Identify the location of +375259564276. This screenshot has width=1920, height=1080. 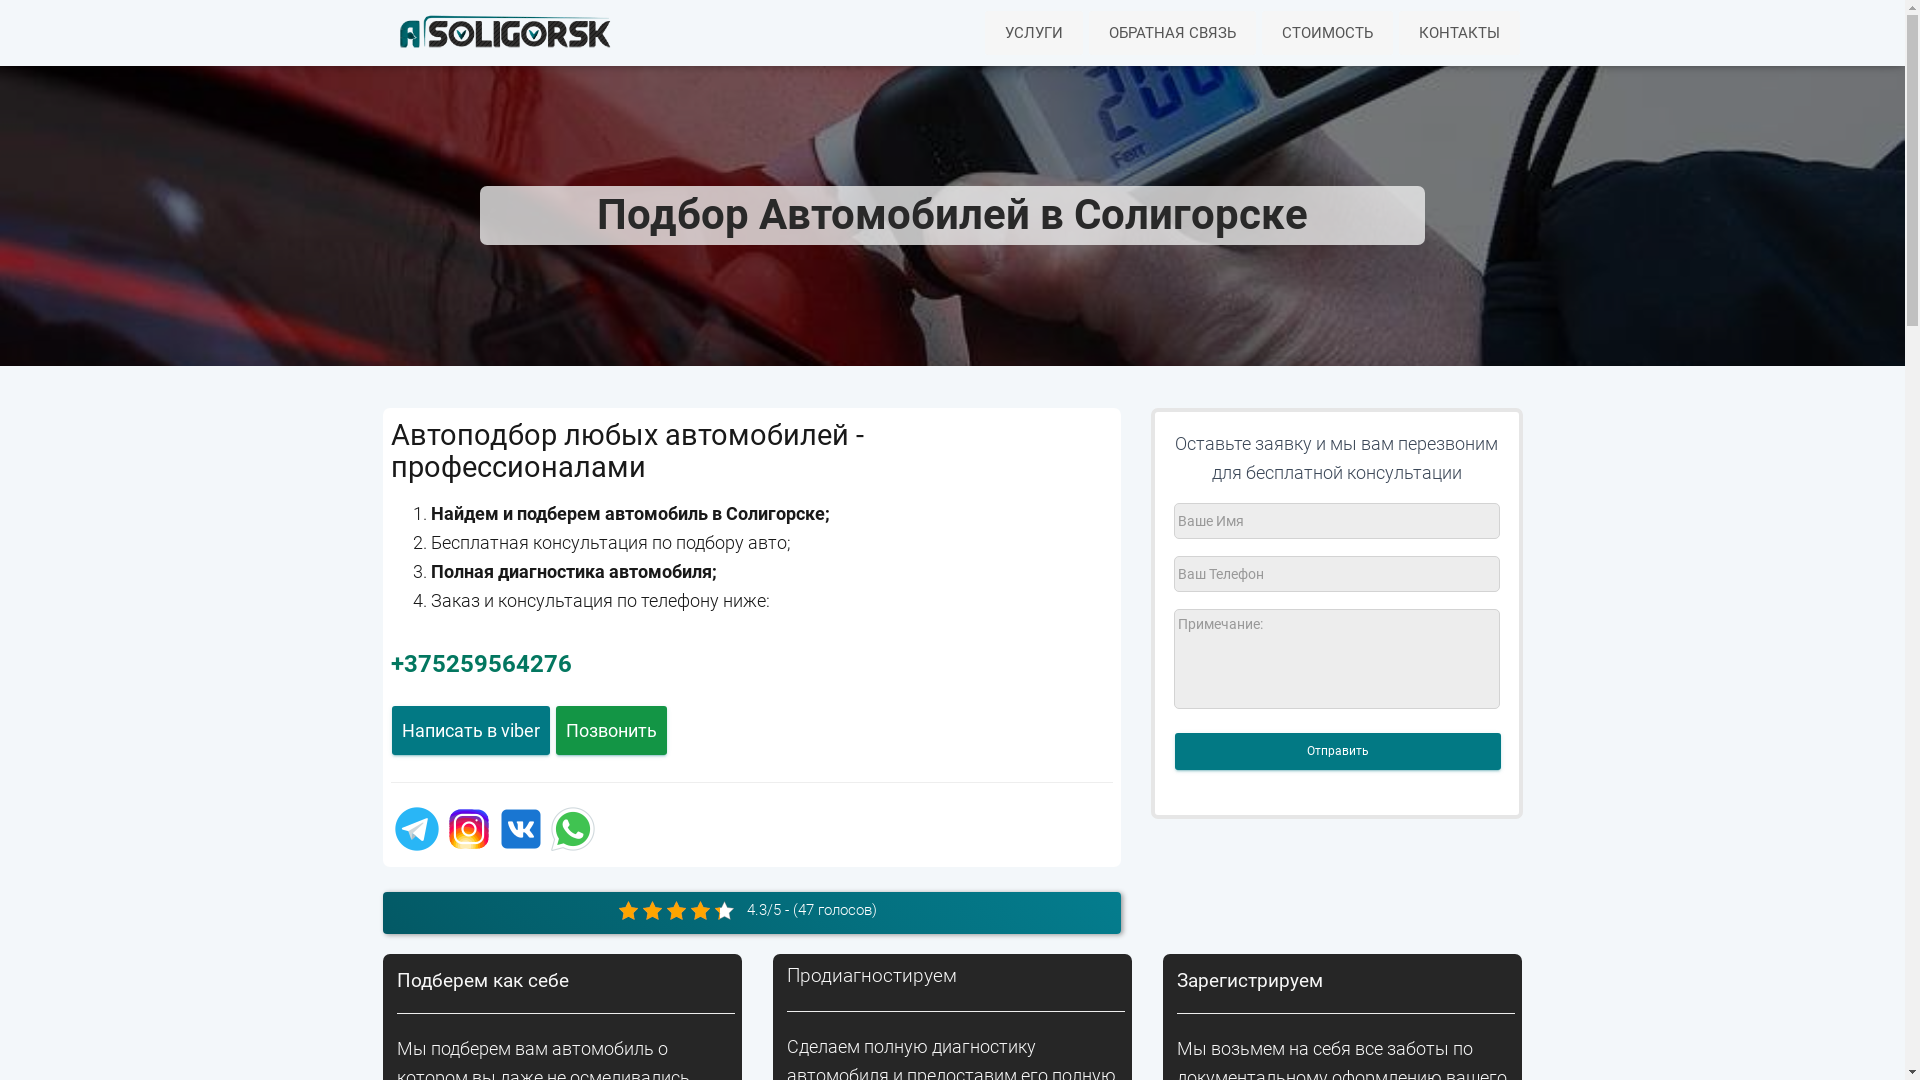
(480, 664).